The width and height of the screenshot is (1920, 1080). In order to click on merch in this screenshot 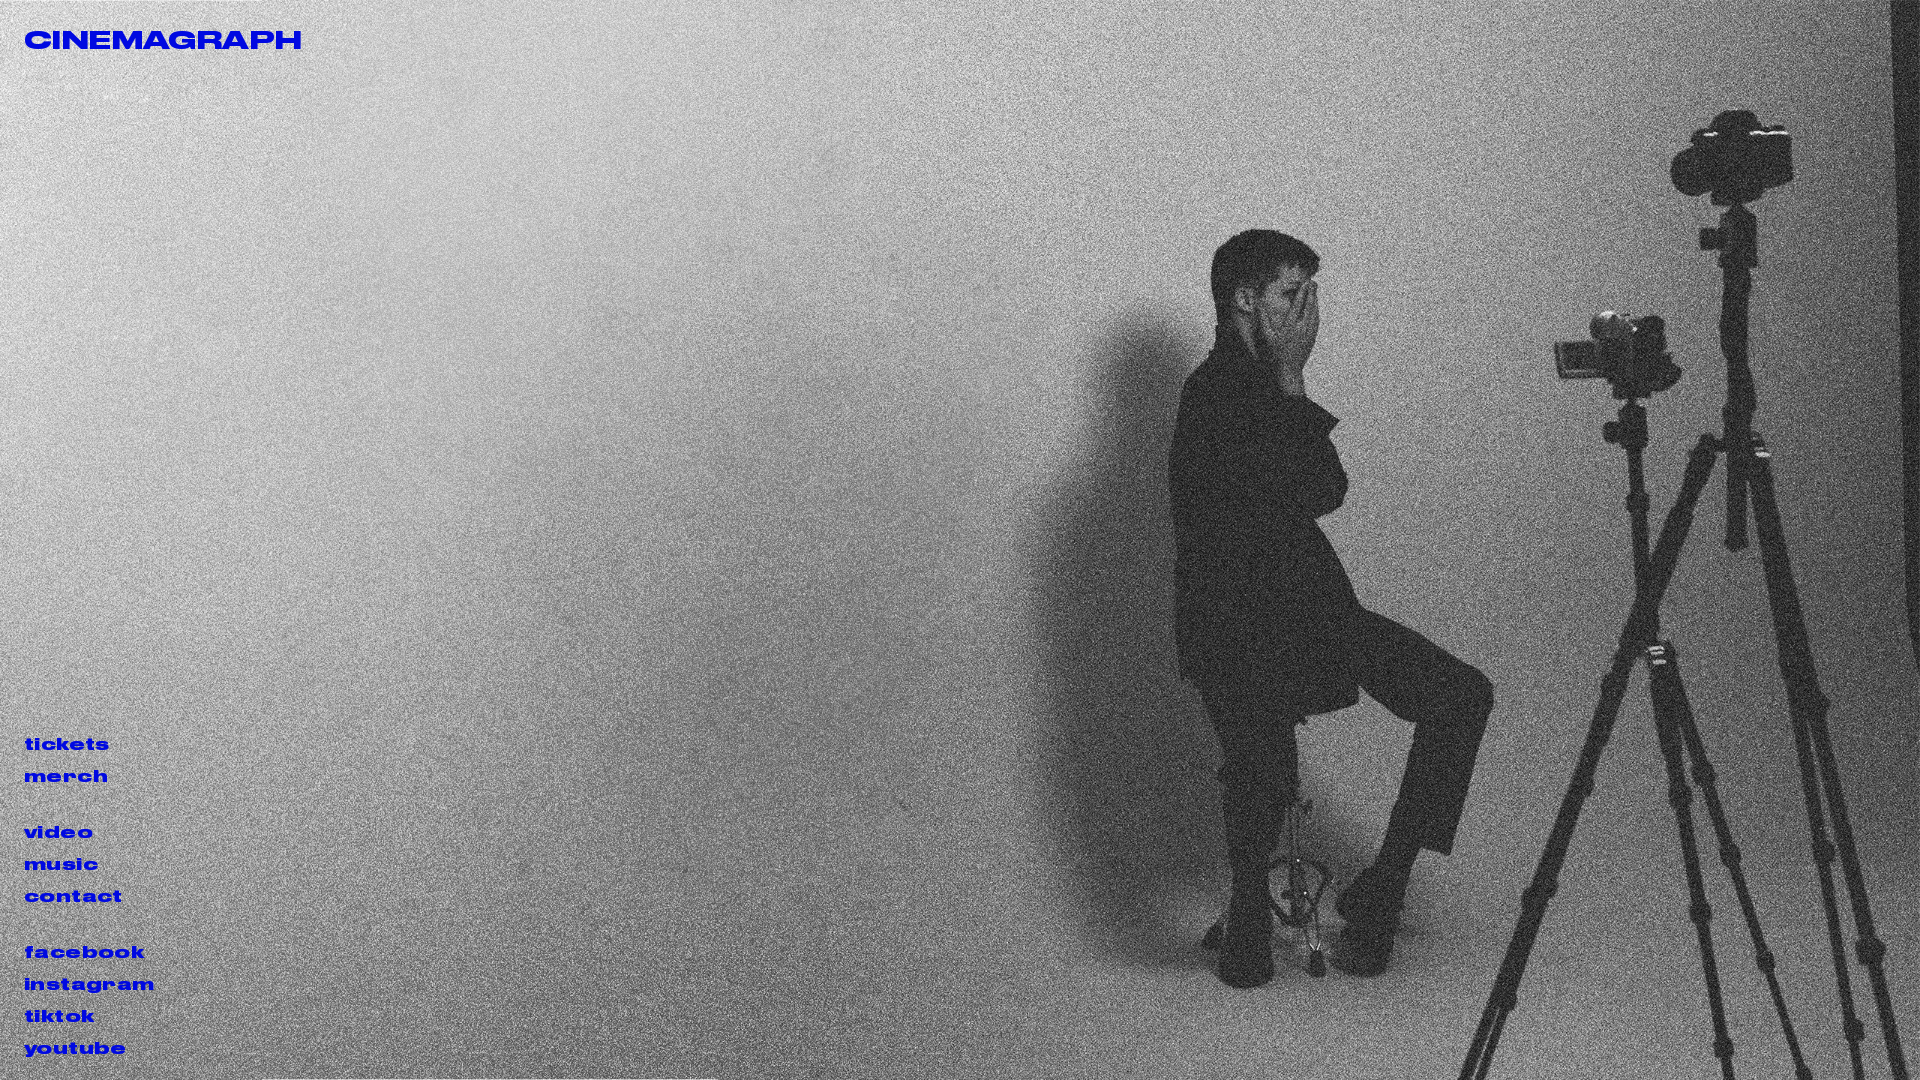, I will do `click(90, 776)`.